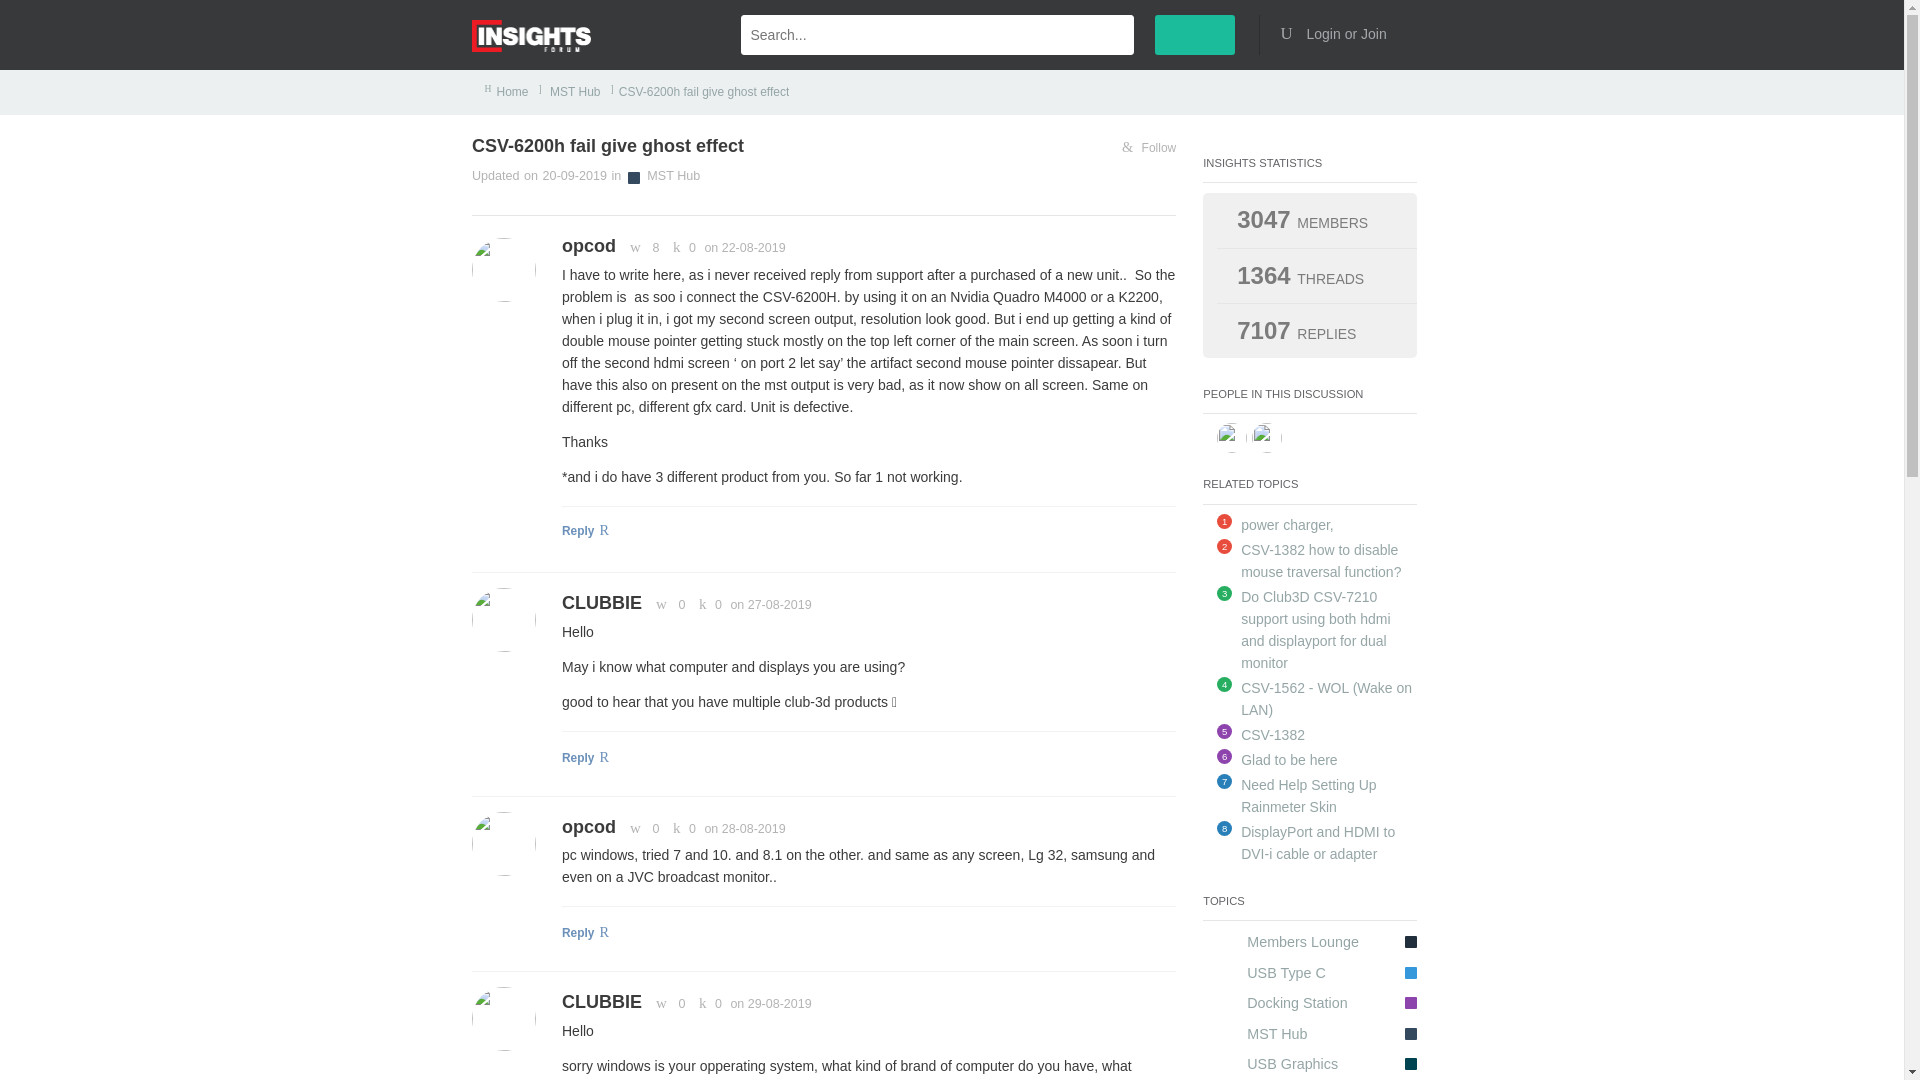 The height and width of the screenshot is (1080, 1920). What do you see at coordinates (667, 605) in the screenshot?
I see `0` at bounding box center [667, 605].